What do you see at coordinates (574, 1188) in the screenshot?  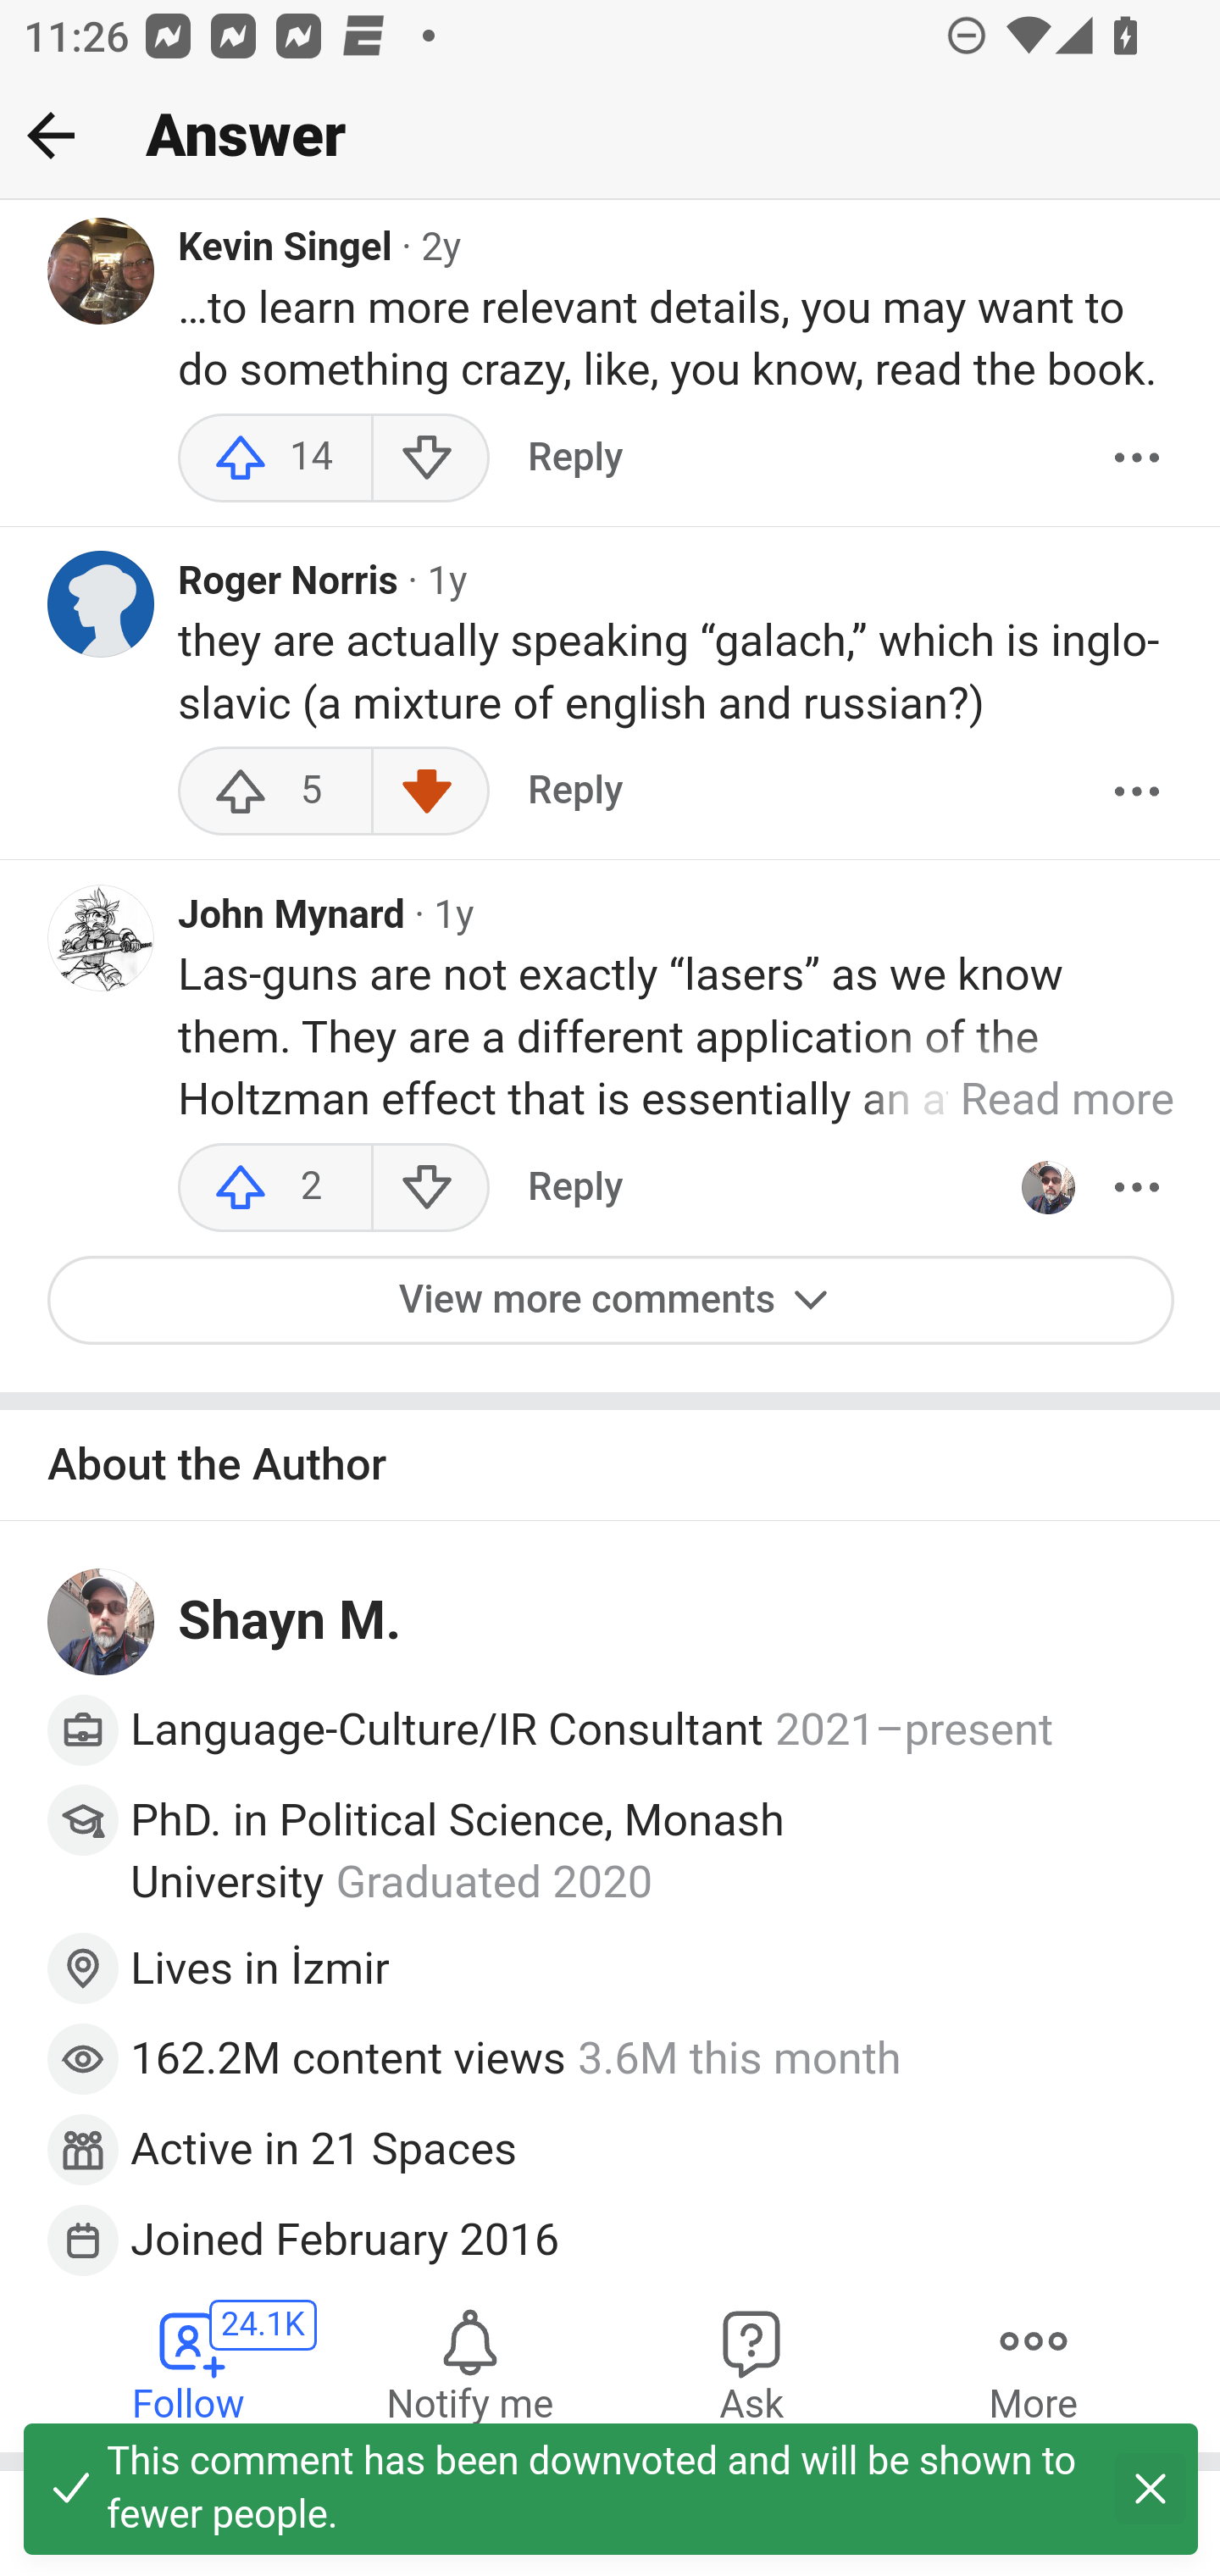 I see `Reply` at bounding box center [574, 1188].